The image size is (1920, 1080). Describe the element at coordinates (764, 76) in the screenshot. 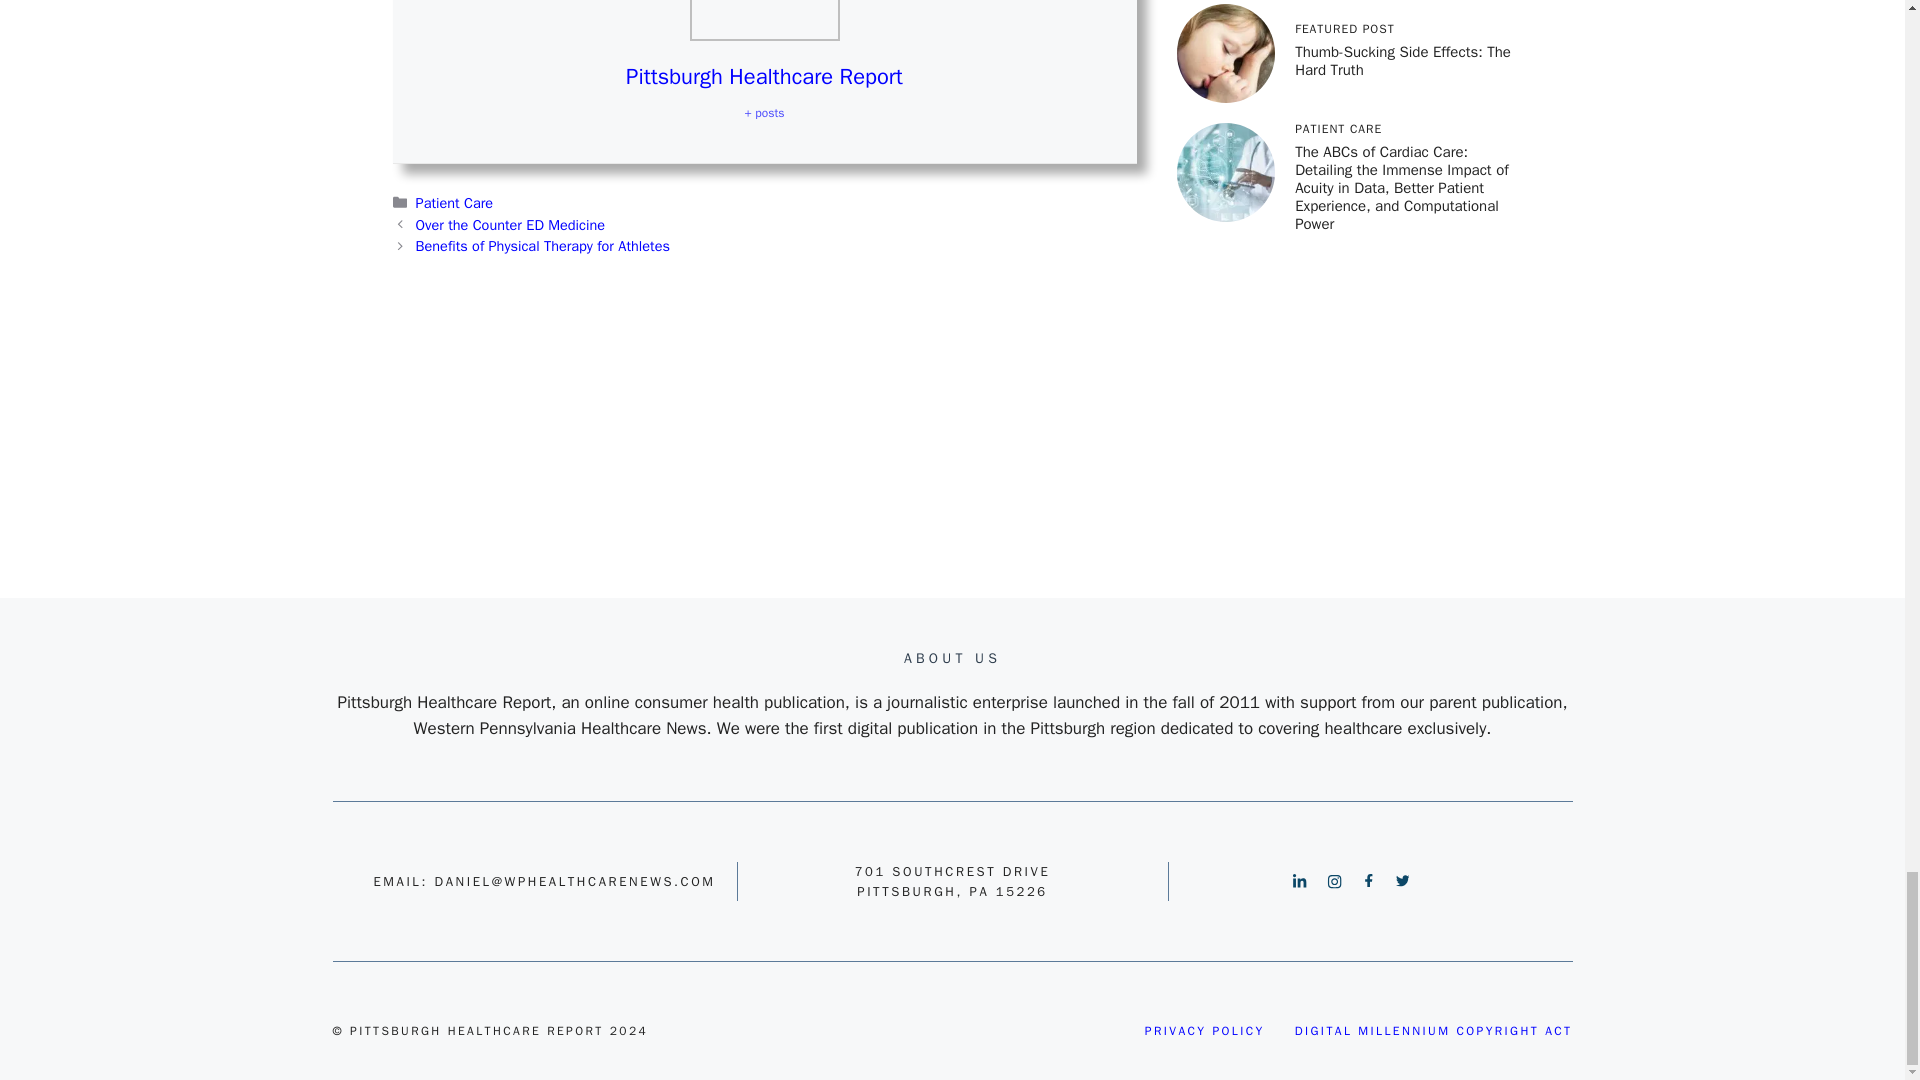

I see `Pittsburgh Healthcare Report` at that location.